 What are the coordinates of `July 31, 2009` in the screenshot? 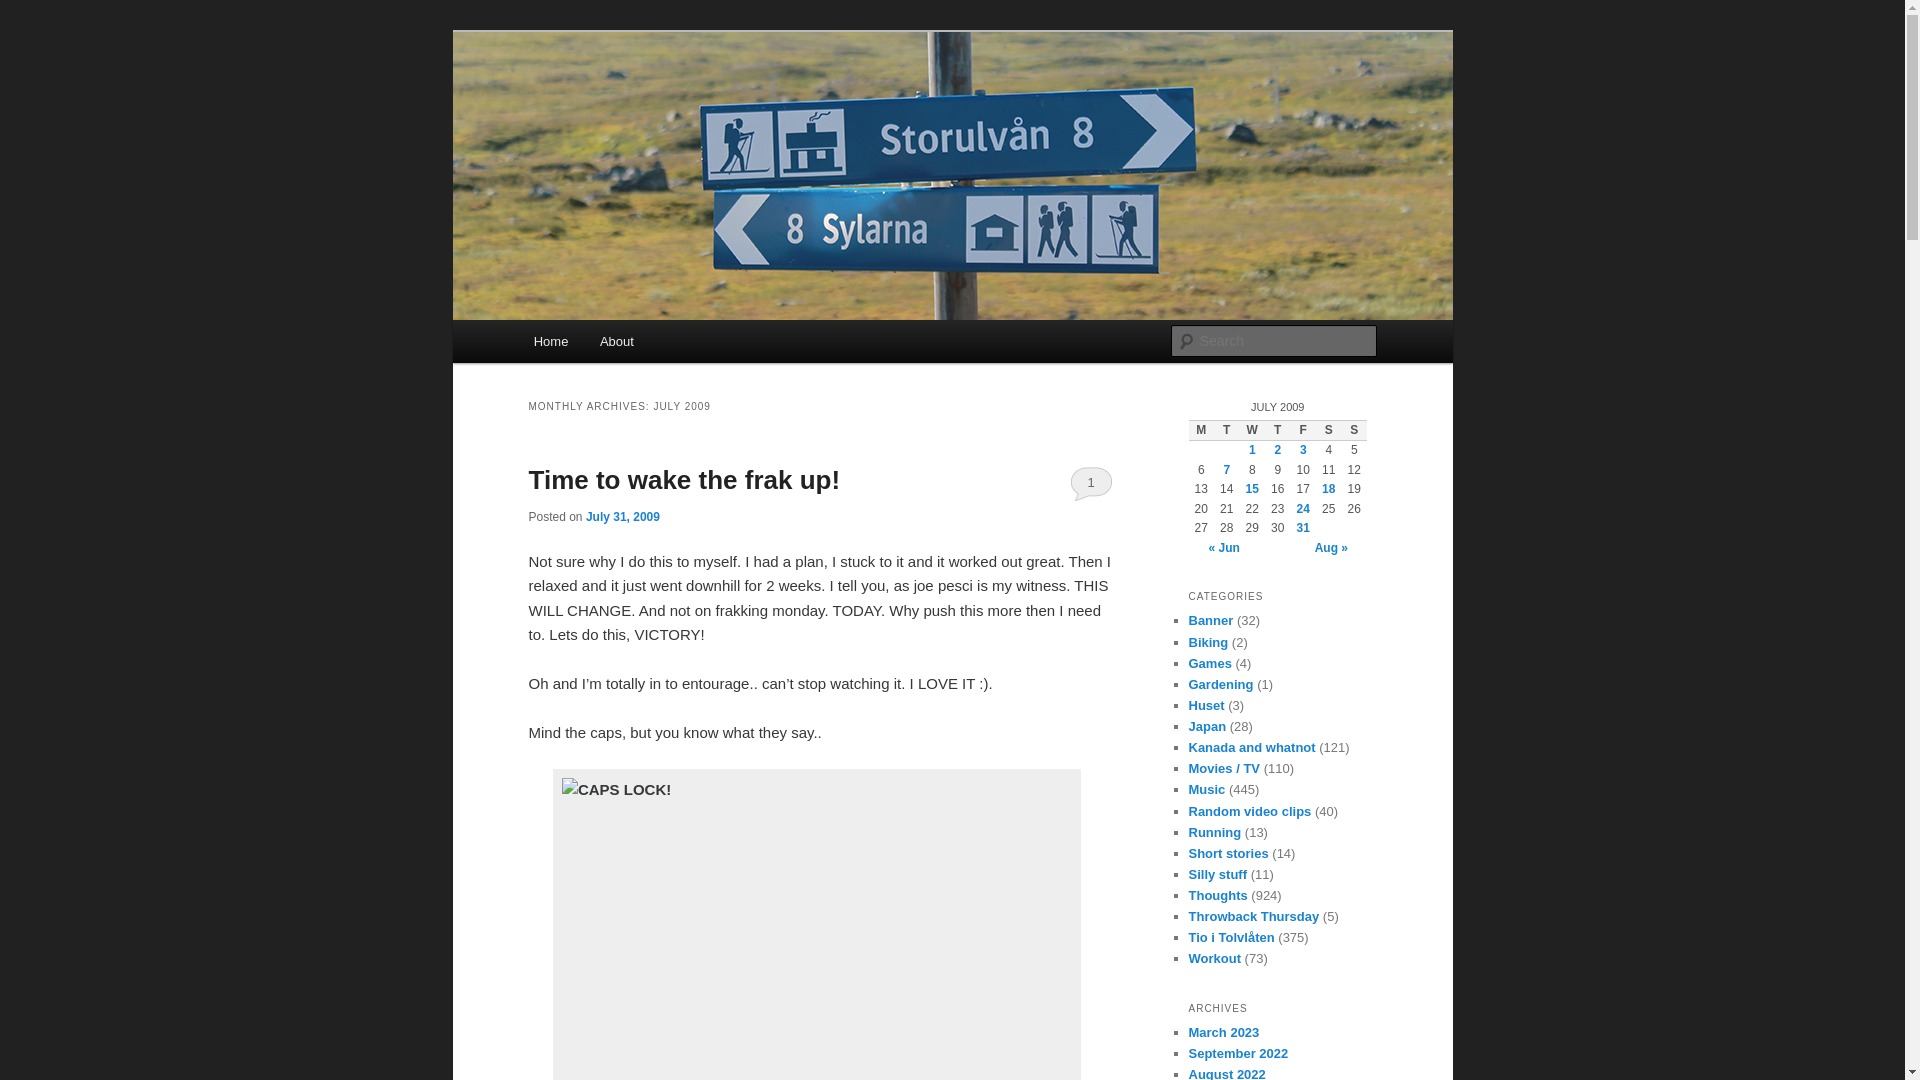 It's located at (622, 516).